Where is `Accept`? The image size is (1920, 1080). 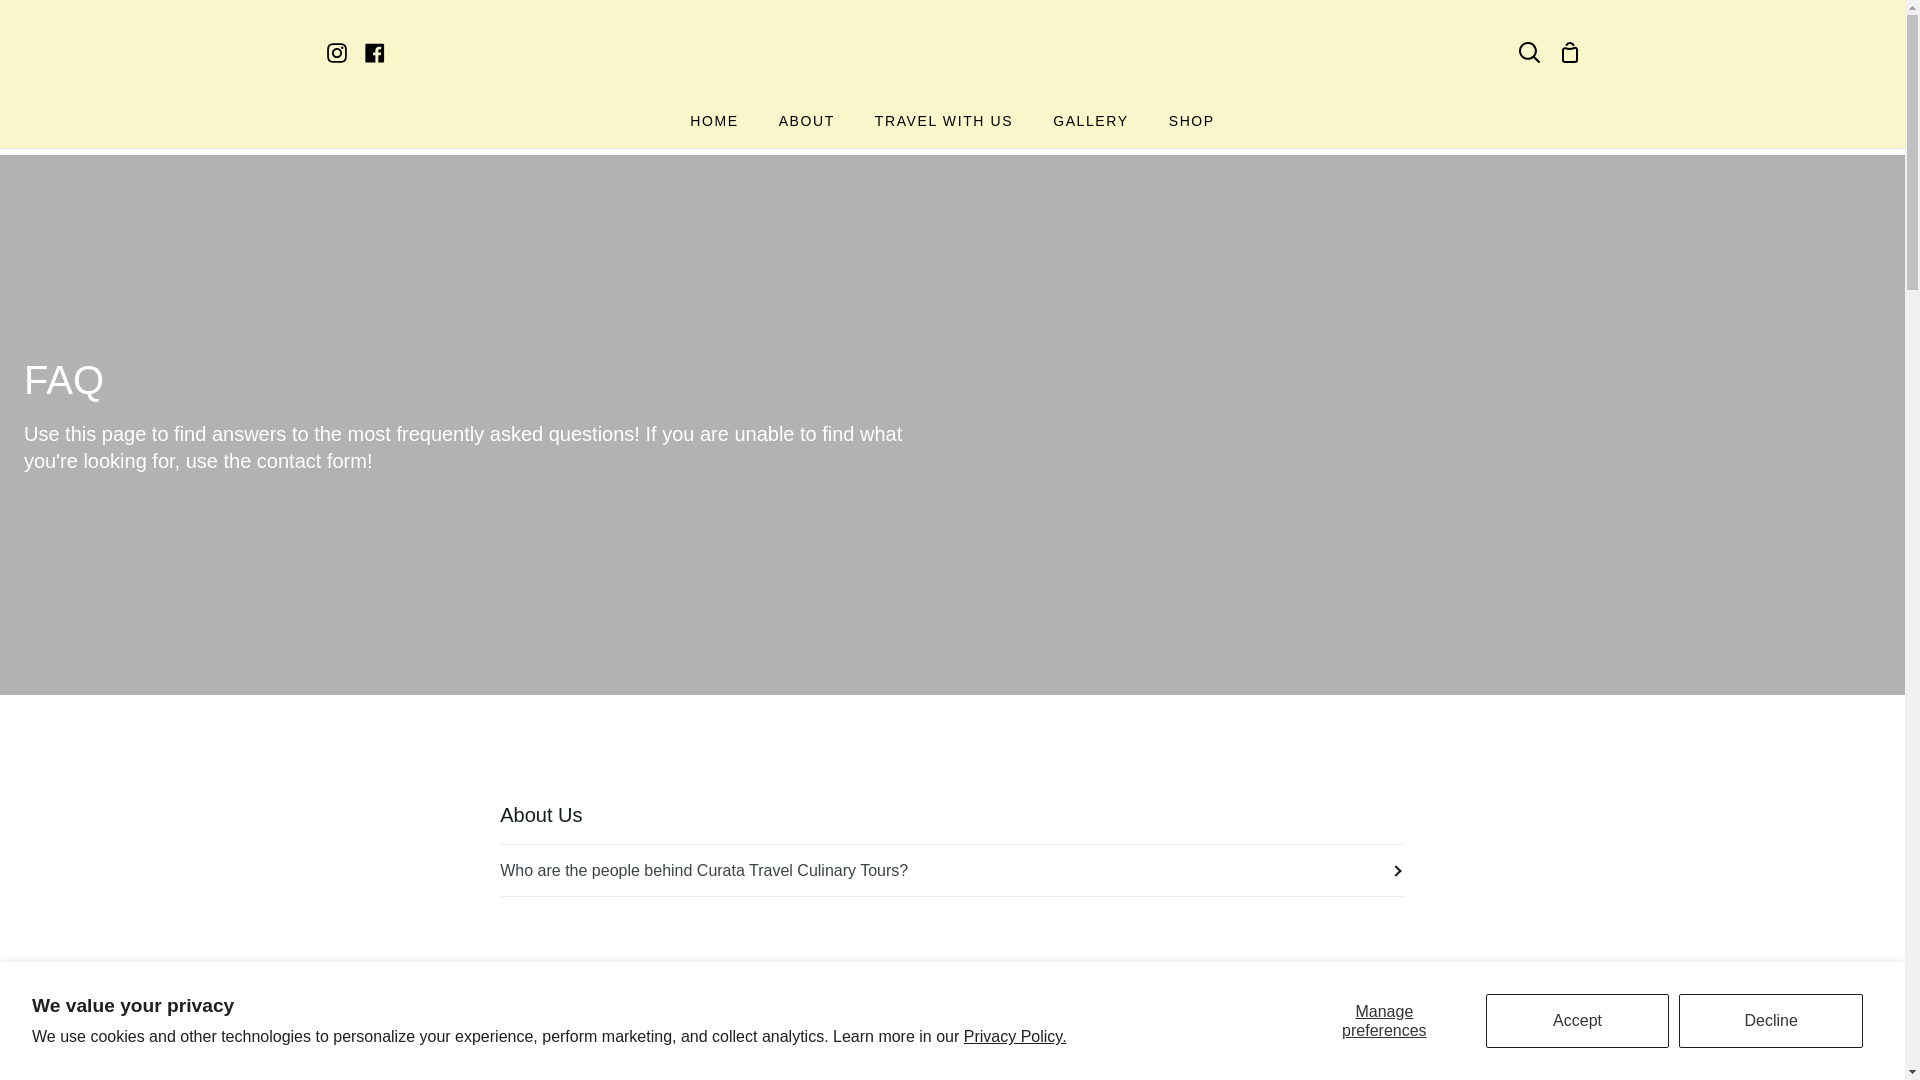
Accept is located at coordinates (1578, 1020).